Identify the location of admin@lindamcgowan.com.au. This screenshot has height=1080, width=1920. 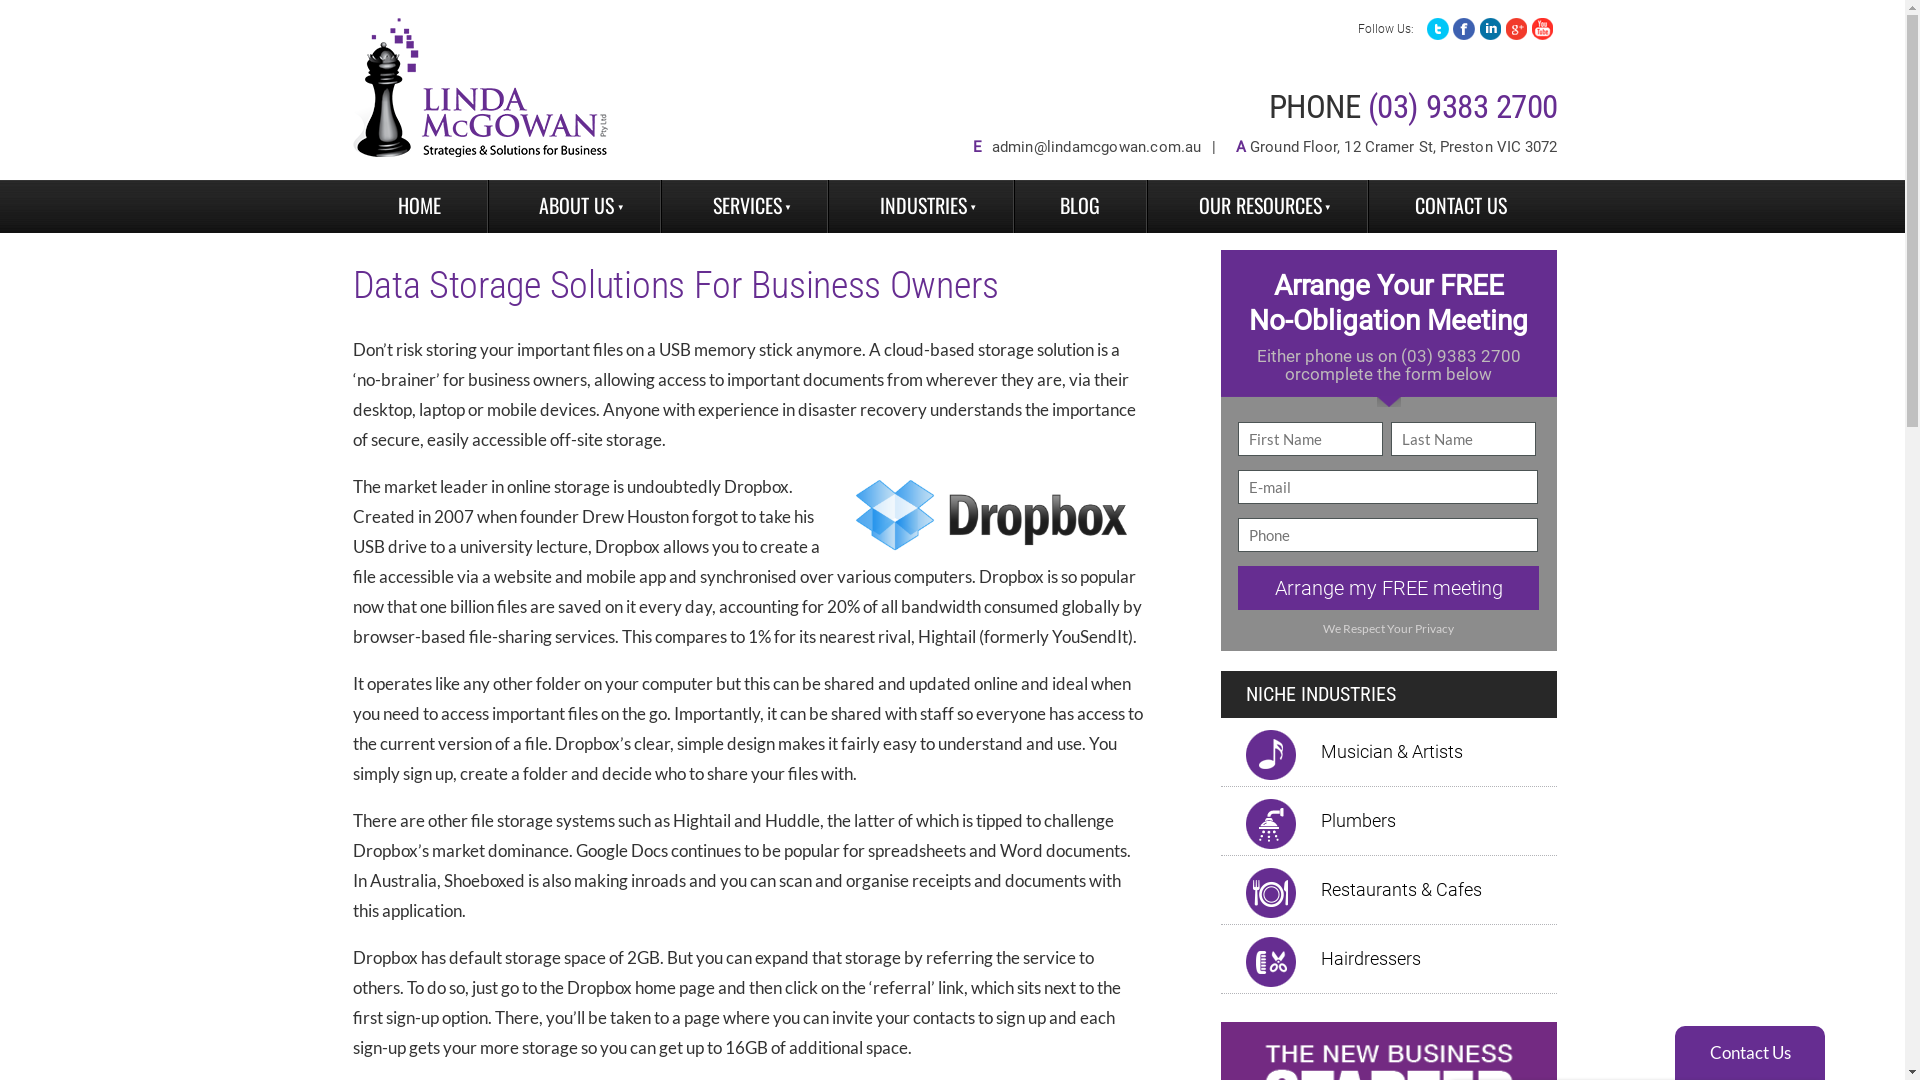
(1097, 146).